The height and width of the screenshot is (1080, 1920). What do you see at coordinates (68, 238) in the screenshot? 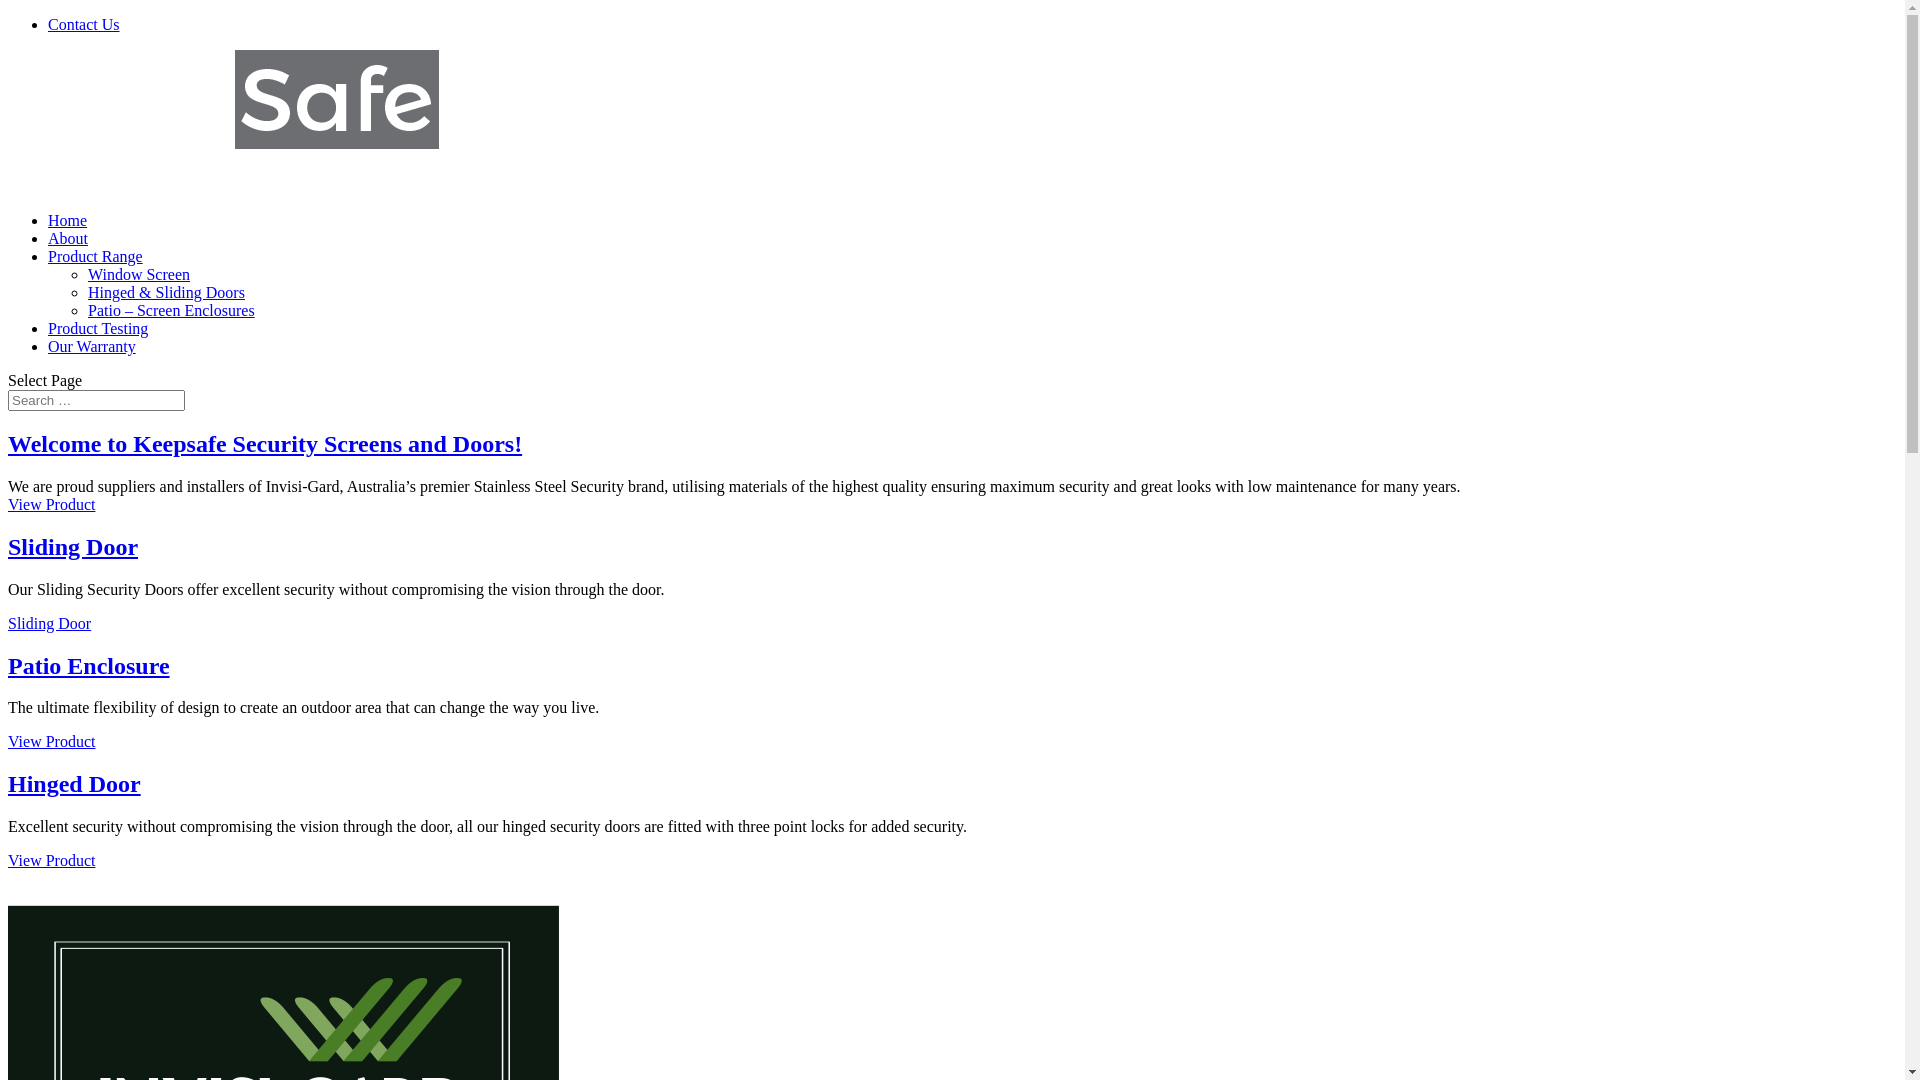
I see `About` at bounding box center [68, 238].